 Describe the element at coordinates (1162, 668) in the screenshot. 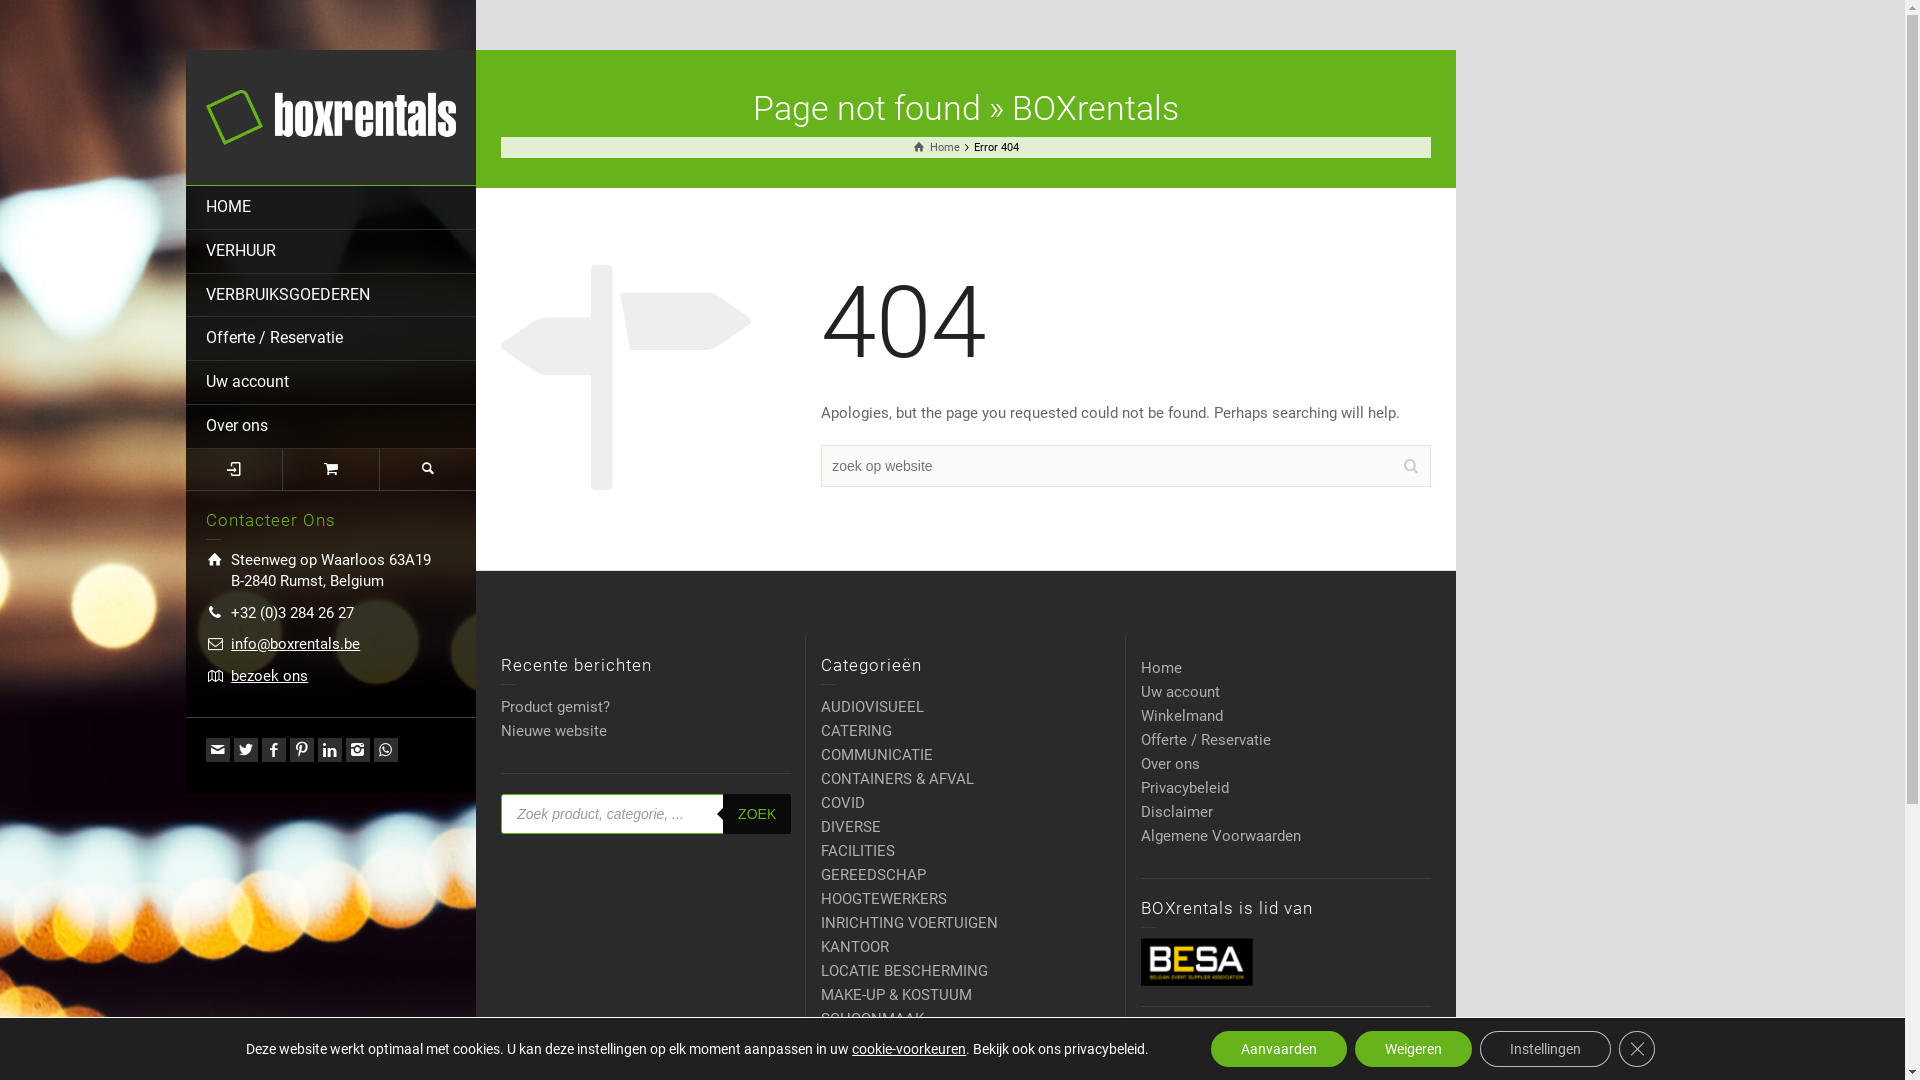

I see `Home` at that location.